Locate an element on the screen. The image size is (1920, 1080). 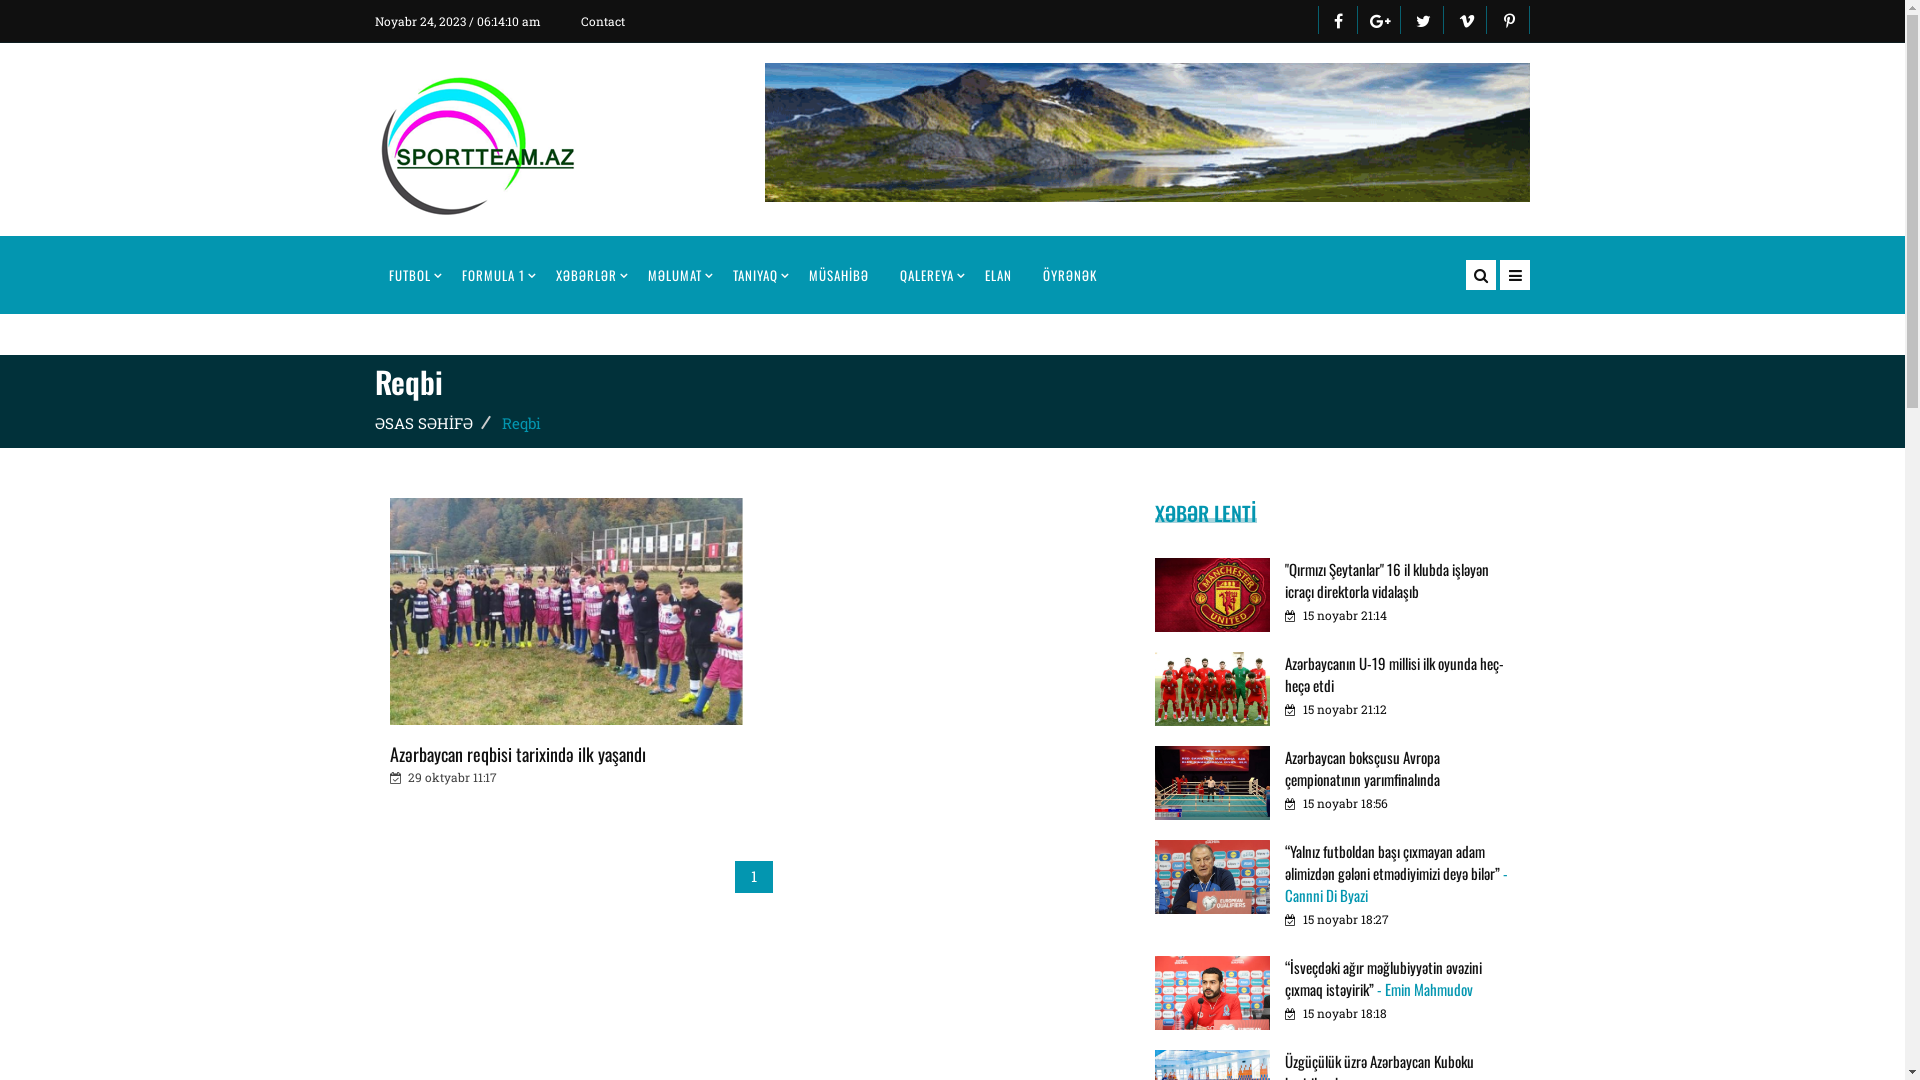
FUTBOL is located at coordinates (410, 275).